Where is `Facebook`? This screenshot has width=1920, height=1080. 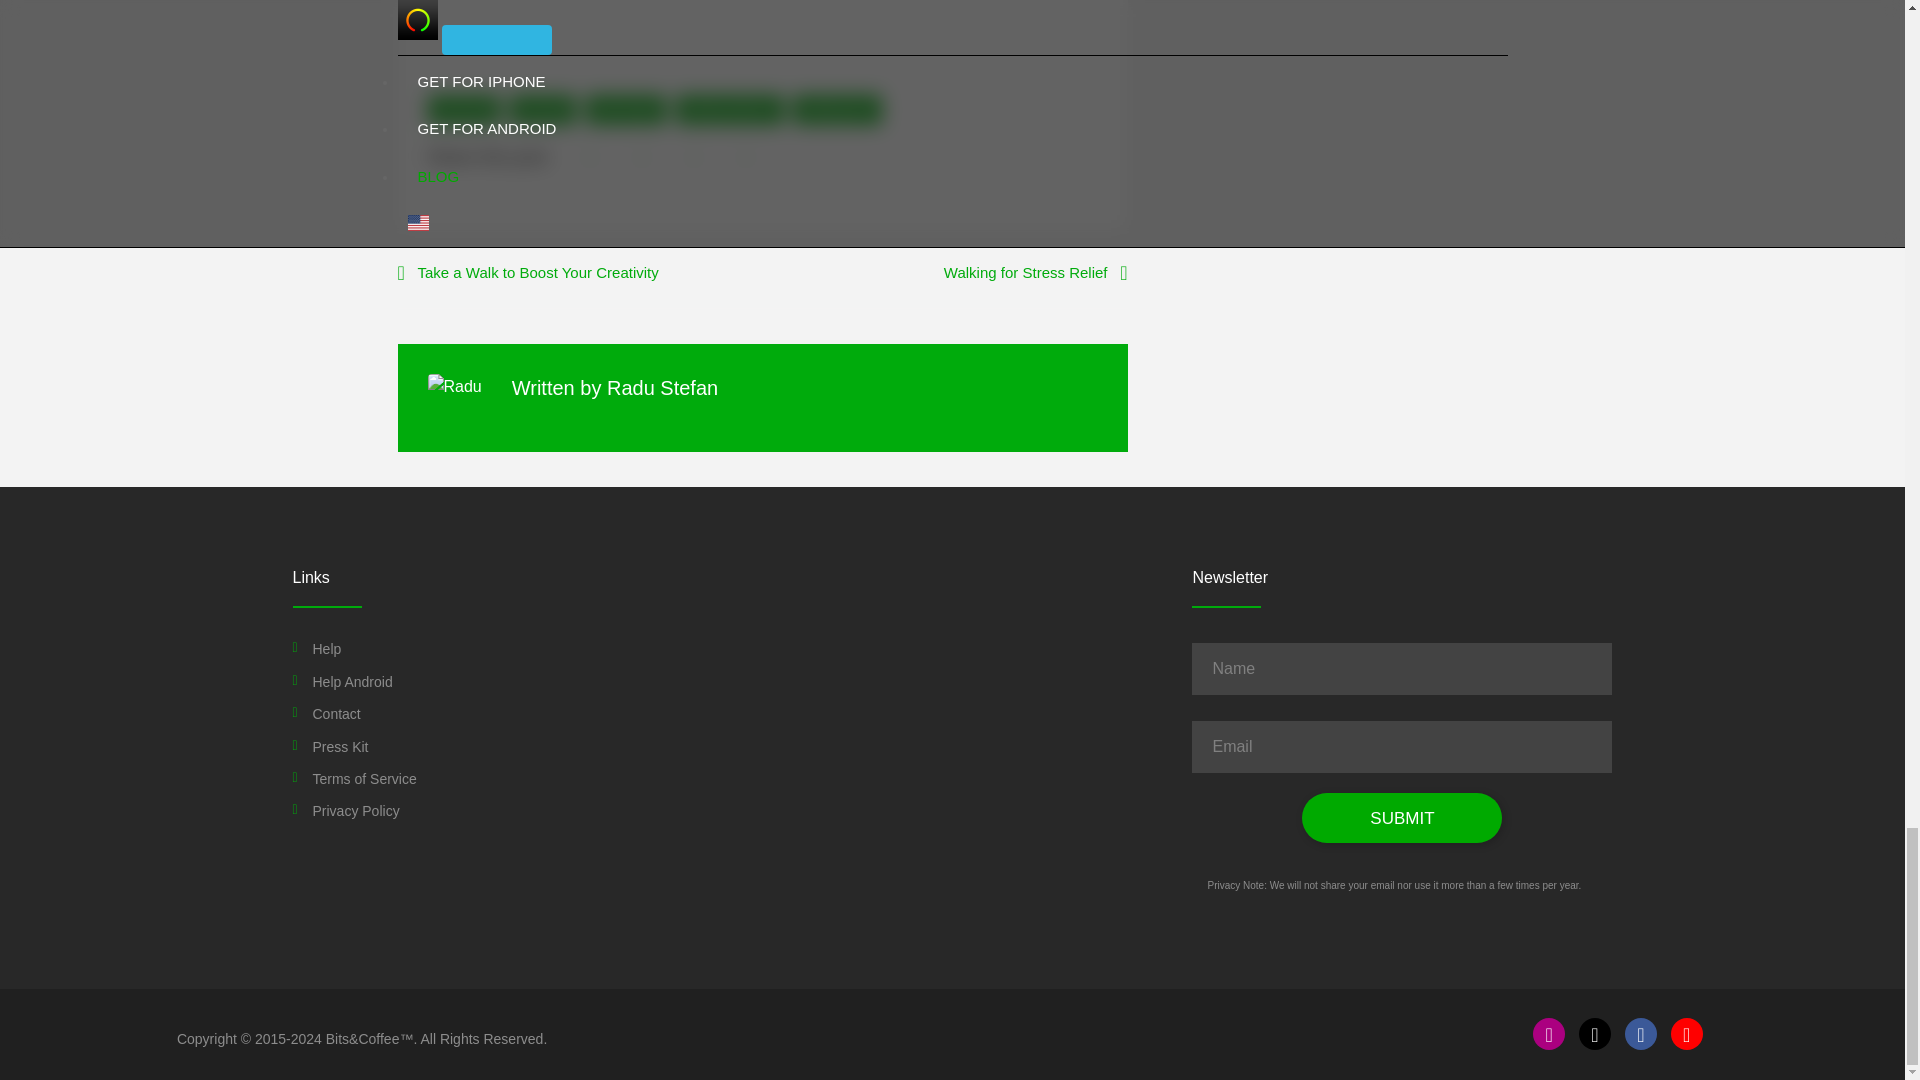 Facebook is located at coordinates (590, 157).